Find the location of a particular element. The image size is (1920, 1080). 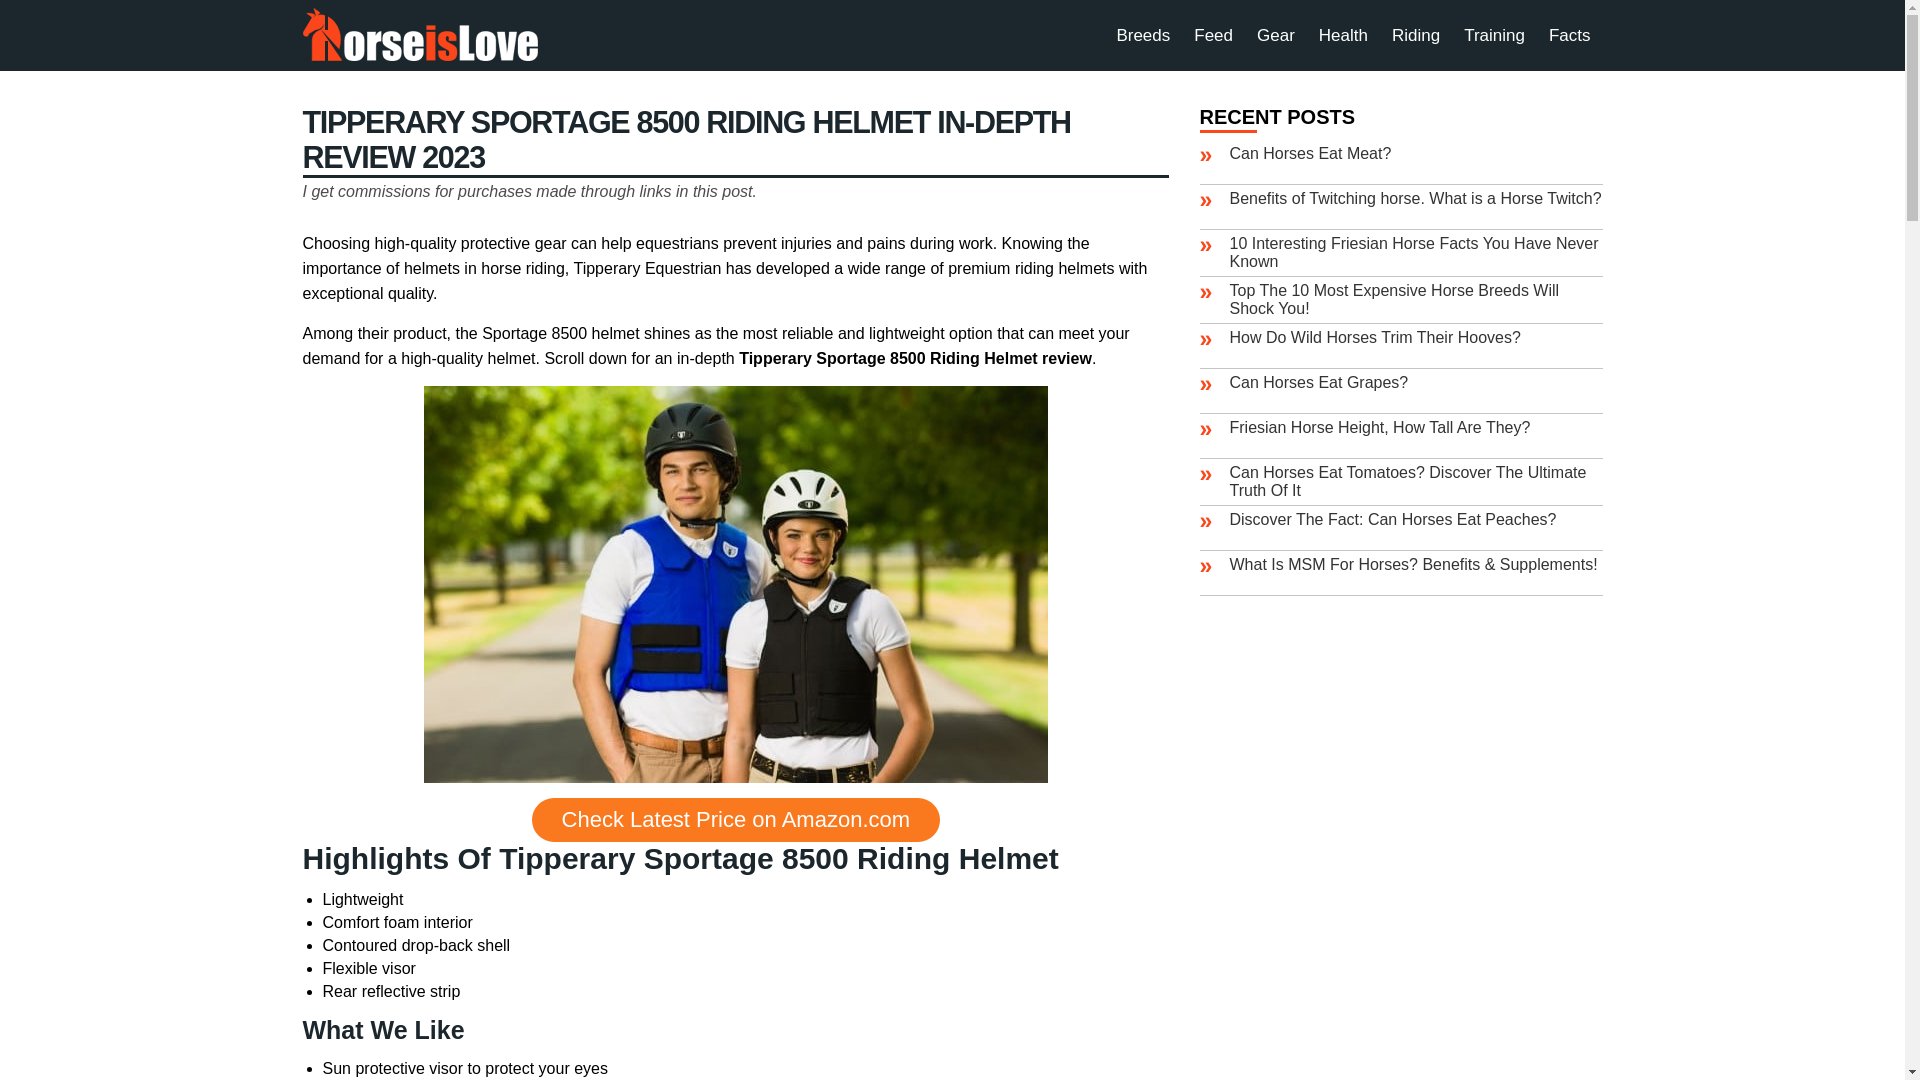

Breeds is located at coordinates (1143, 36).